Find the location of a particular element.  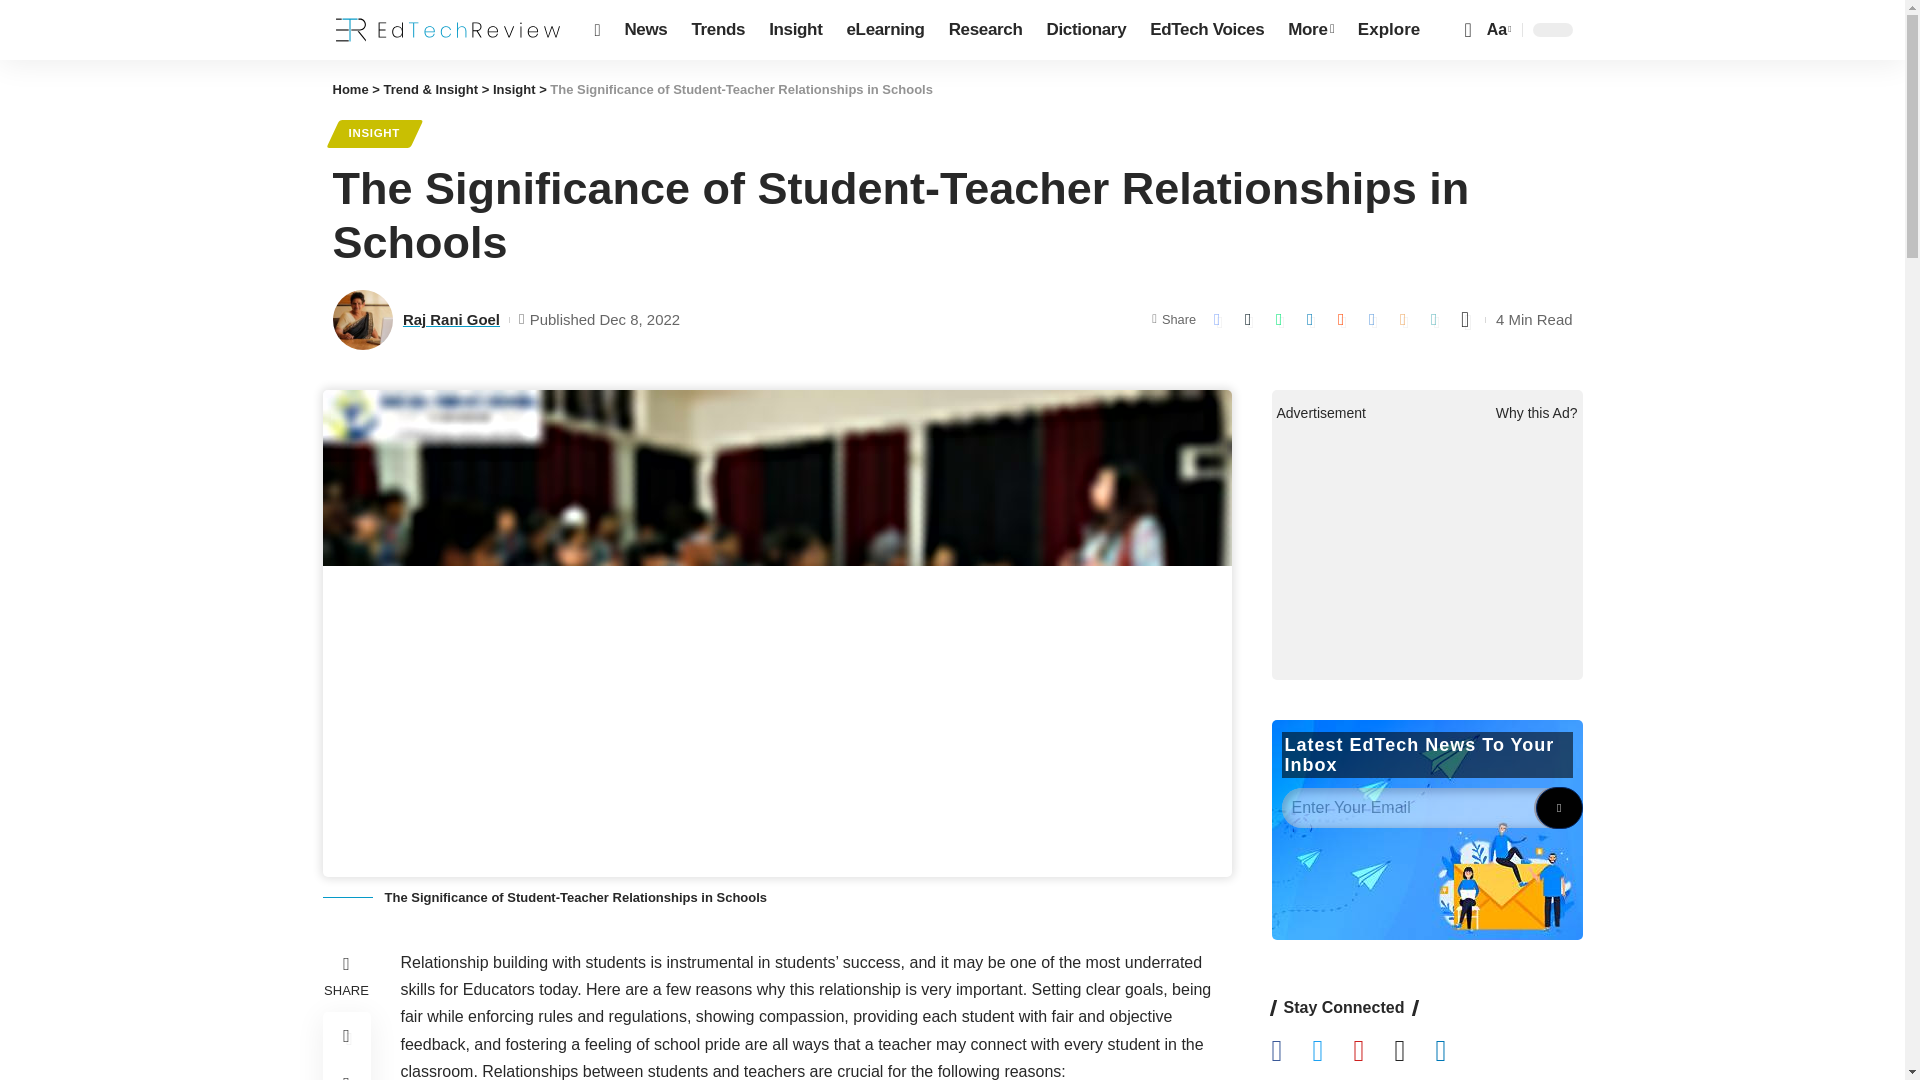

Follow EdTechReview on Facebook is located at coordinates (1292, 1052).